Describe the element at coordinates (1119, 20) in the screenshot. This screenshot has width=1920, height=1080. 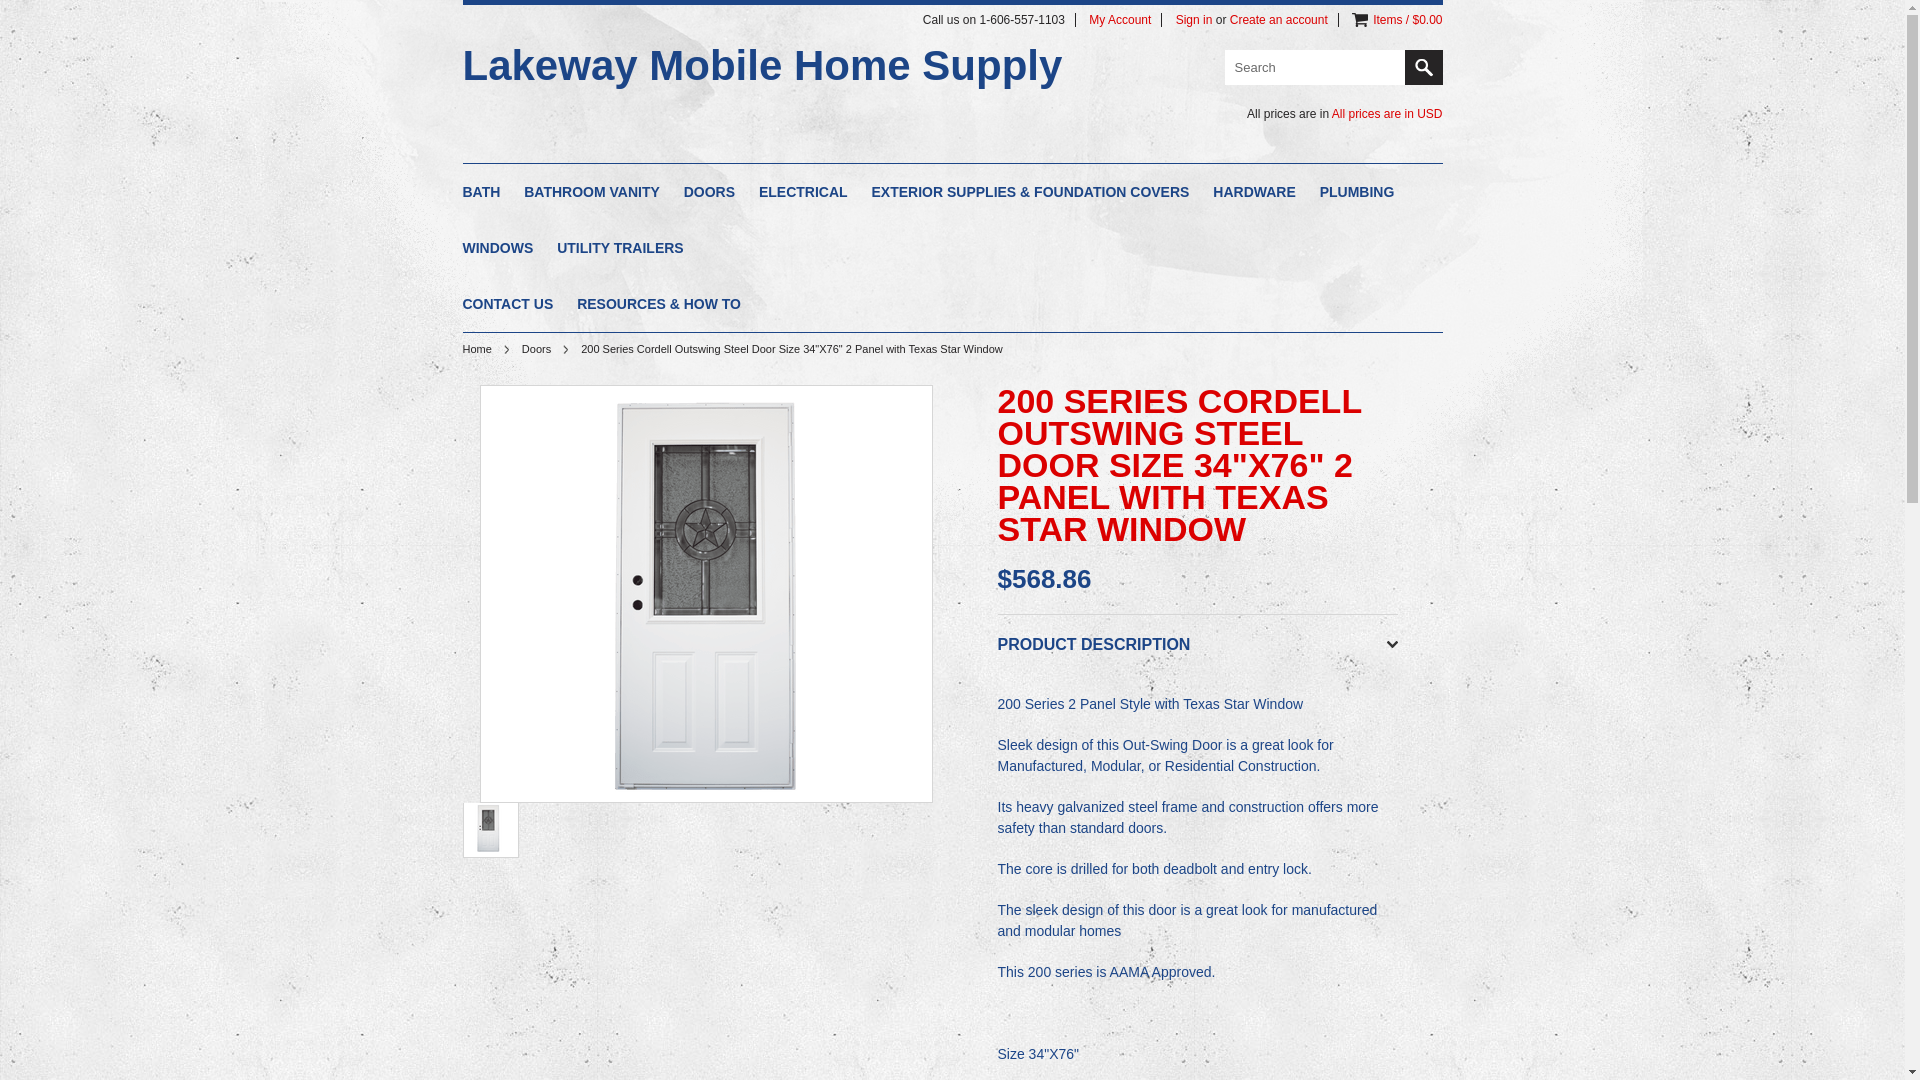
I see `My Account` at that location.